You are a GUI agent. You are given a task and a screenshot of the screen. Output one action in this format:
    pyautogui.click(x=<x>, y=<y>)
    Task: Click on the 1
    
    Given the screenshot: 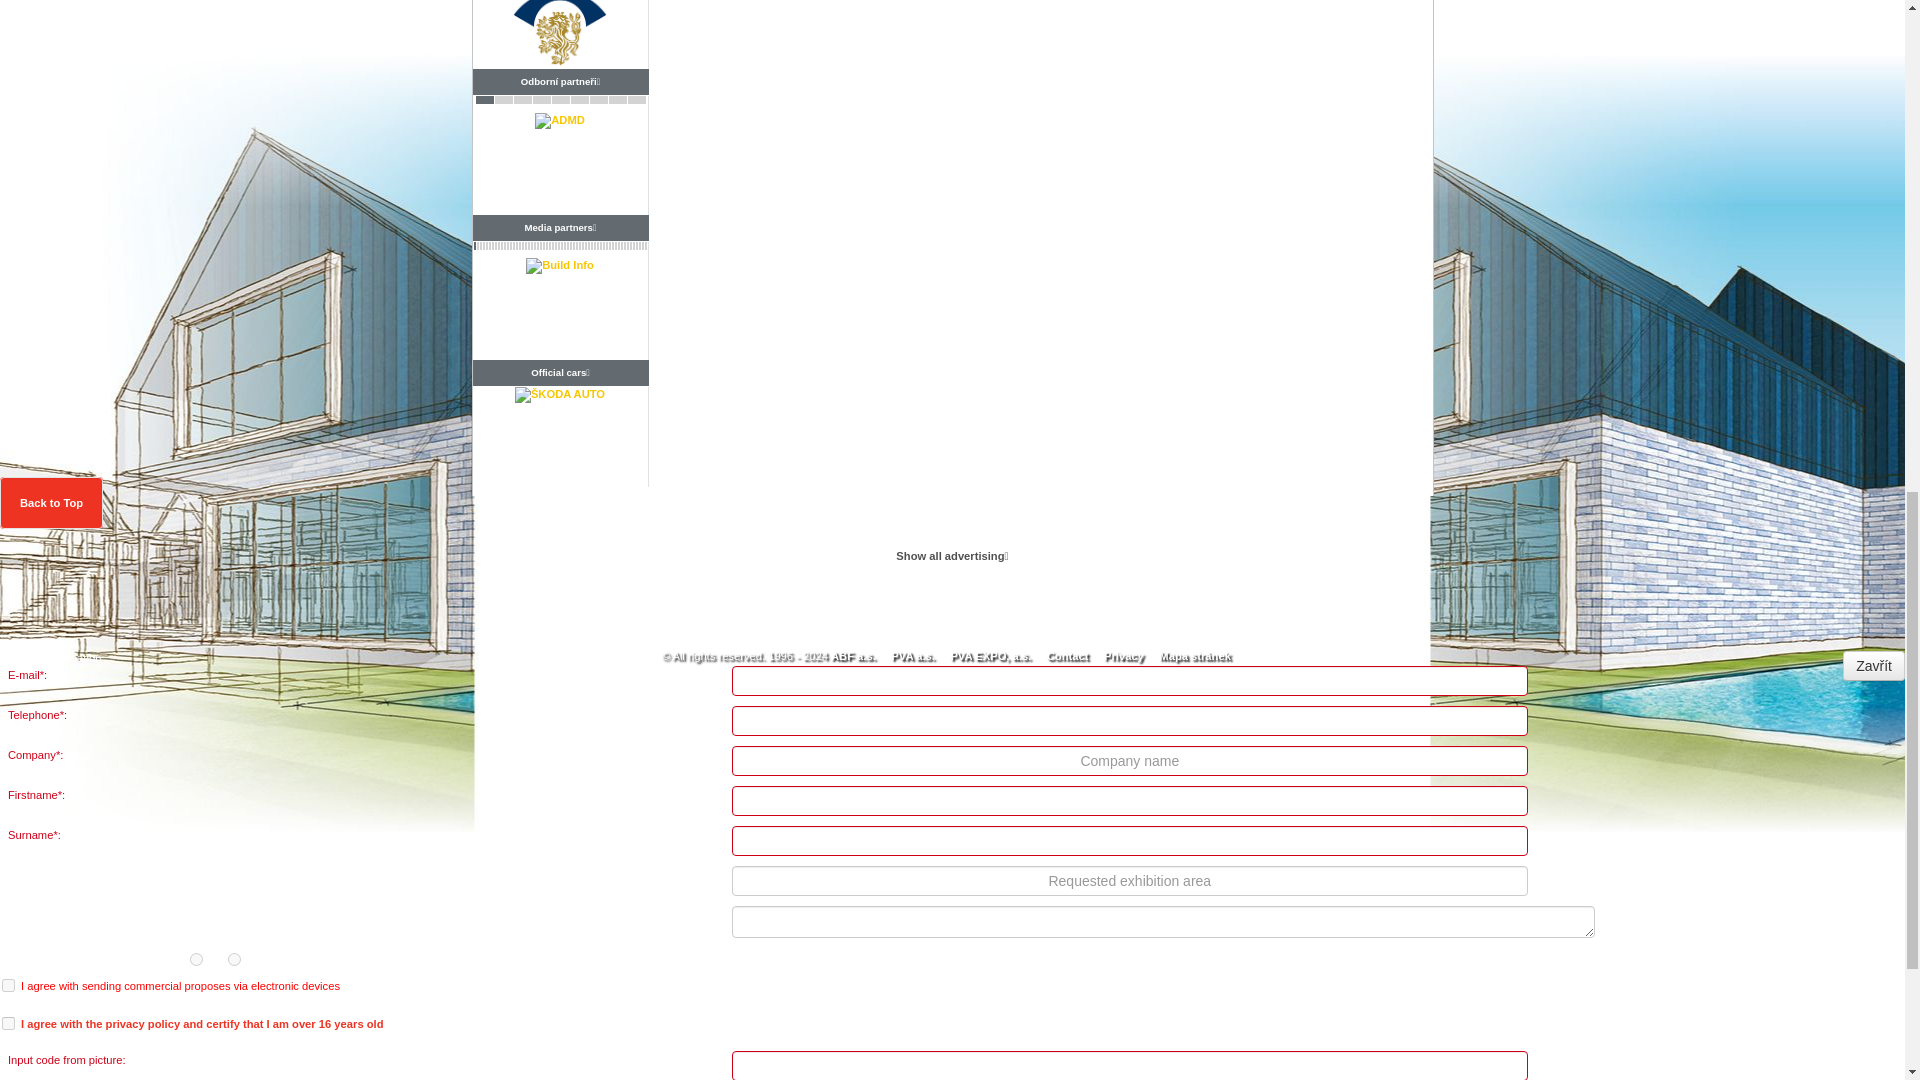 What is the action you would take?
    pyautogui.click(x=8, y=985)
    